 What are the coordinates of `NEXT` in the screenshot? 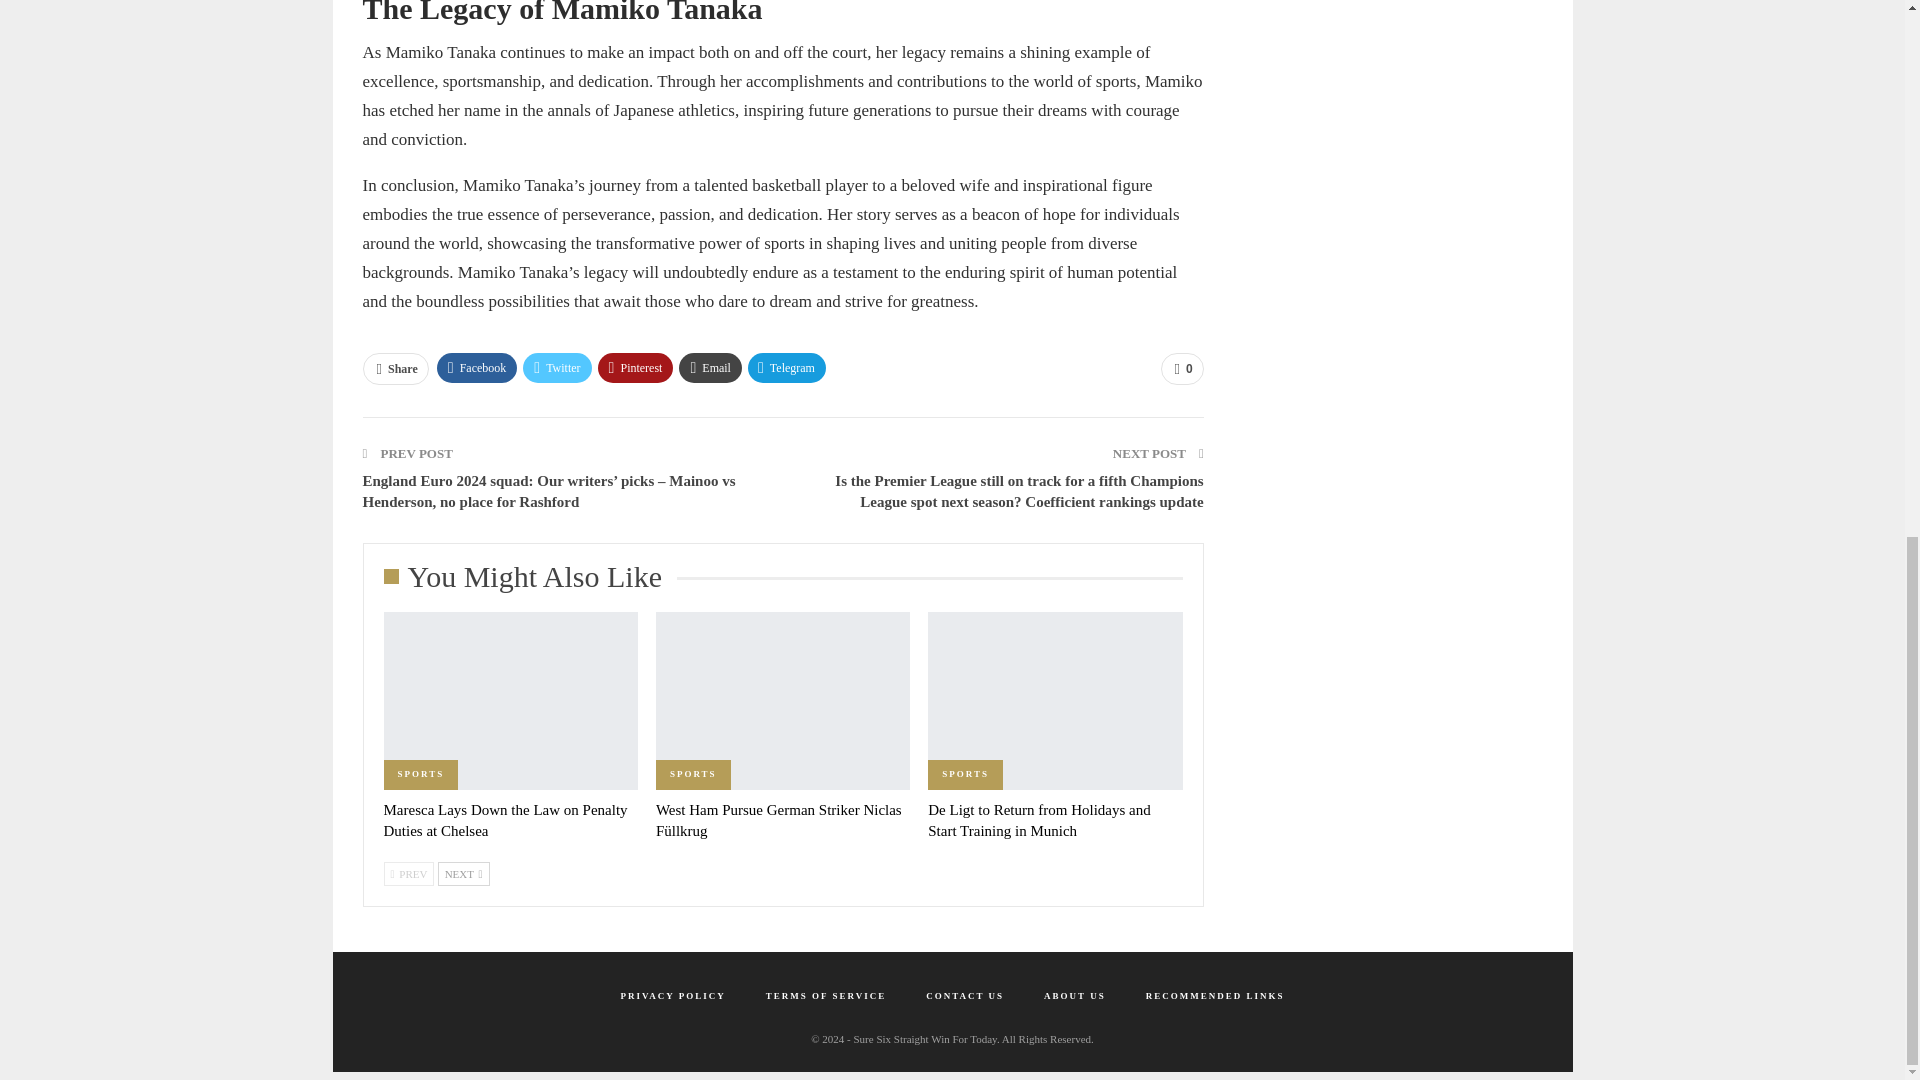 It's located at (463, 873).